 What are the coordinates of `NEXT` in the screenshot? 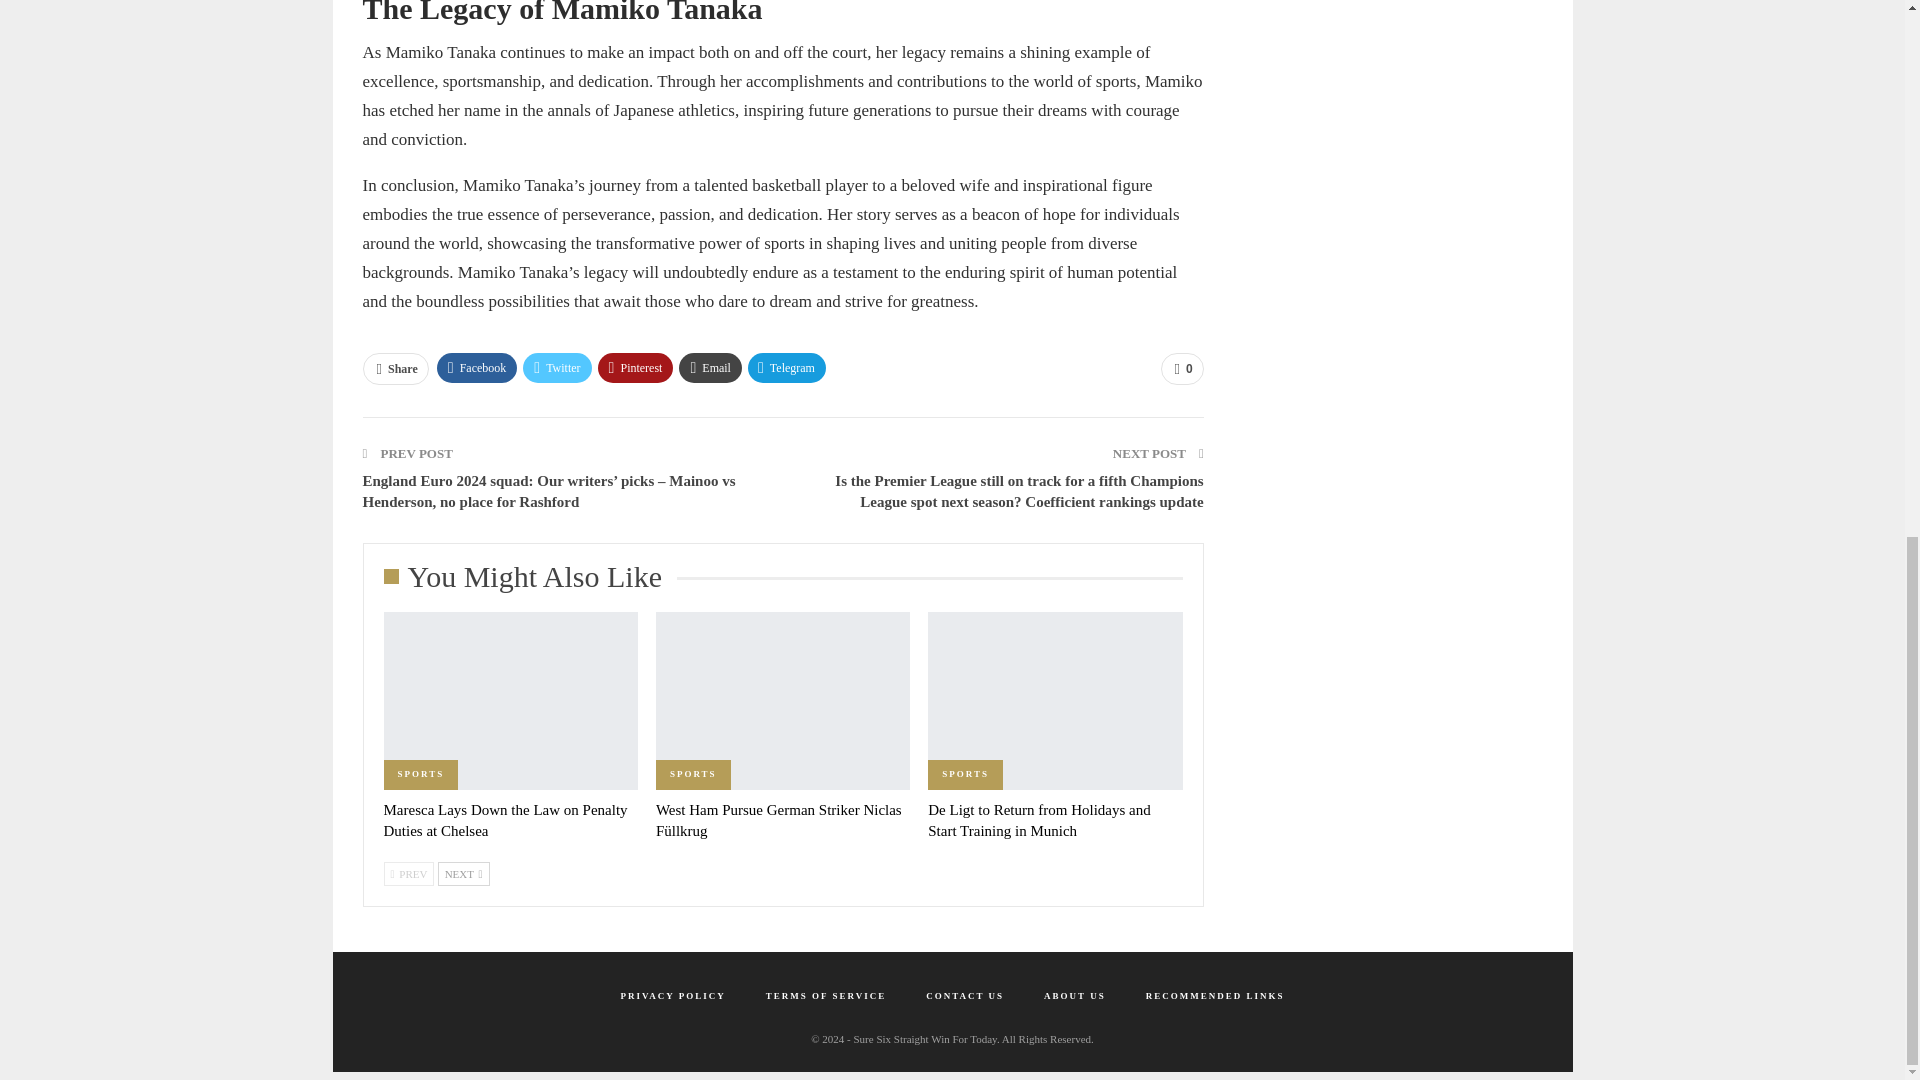 It's located at (463, 873).